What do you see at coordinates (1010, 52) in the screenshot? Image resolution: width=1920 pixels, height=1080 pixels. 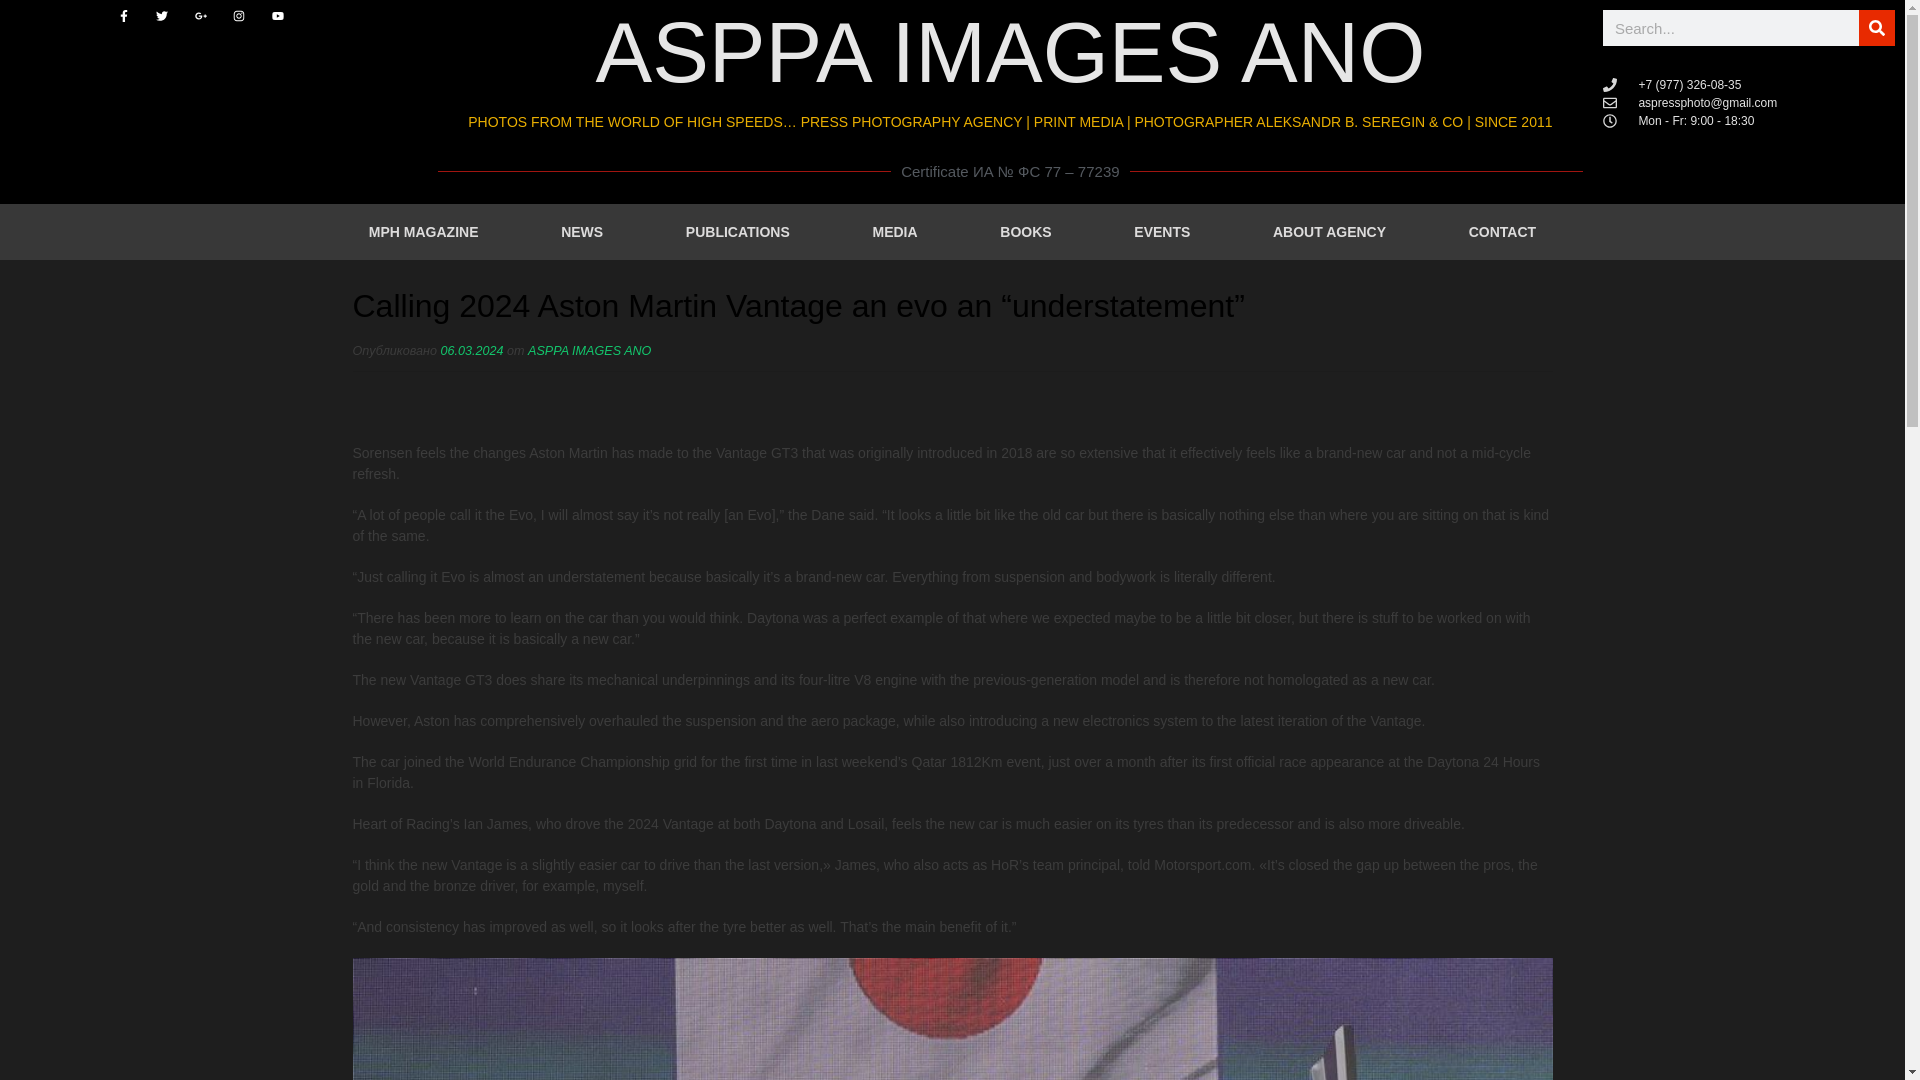 I see `ASPPA IMAGES ANO` at bounding box center [1010, 52].